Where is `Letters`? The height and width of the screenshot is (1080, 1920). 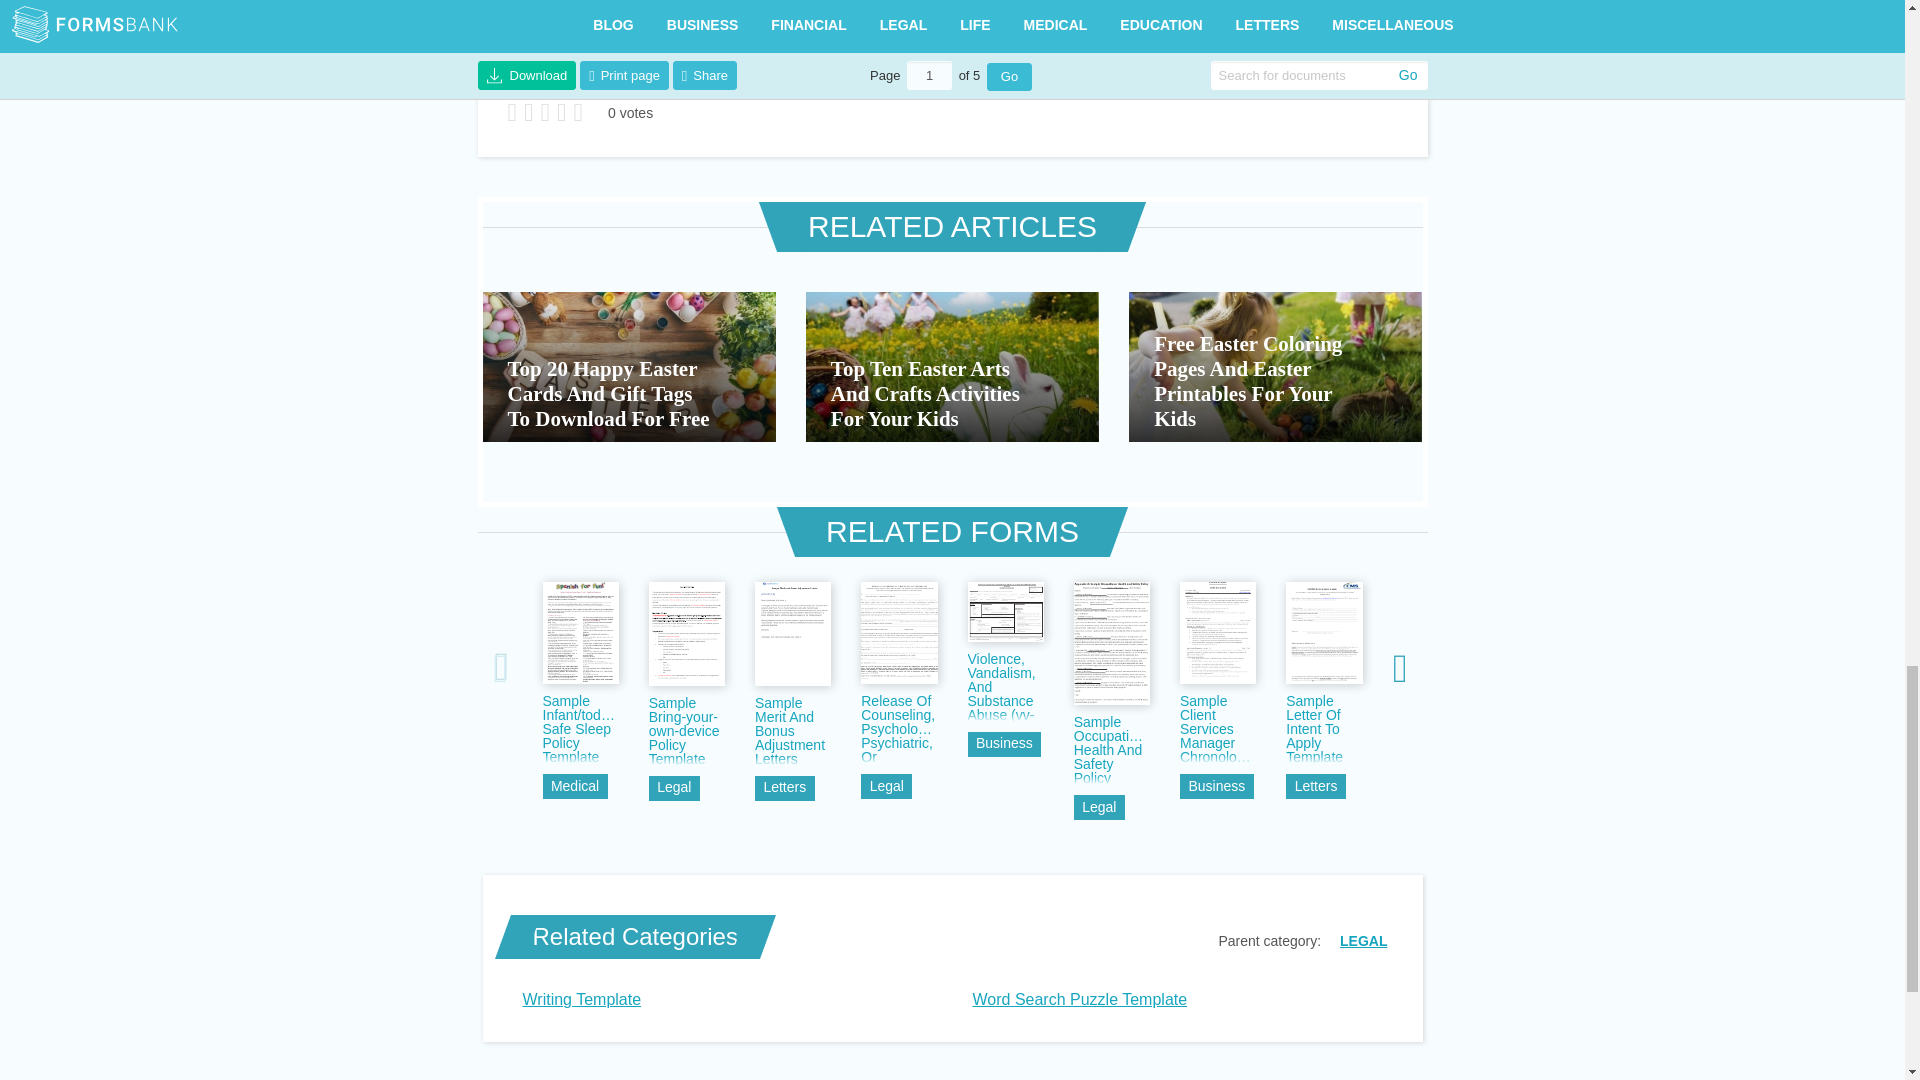 Letters is located at coordinates (784, 788).